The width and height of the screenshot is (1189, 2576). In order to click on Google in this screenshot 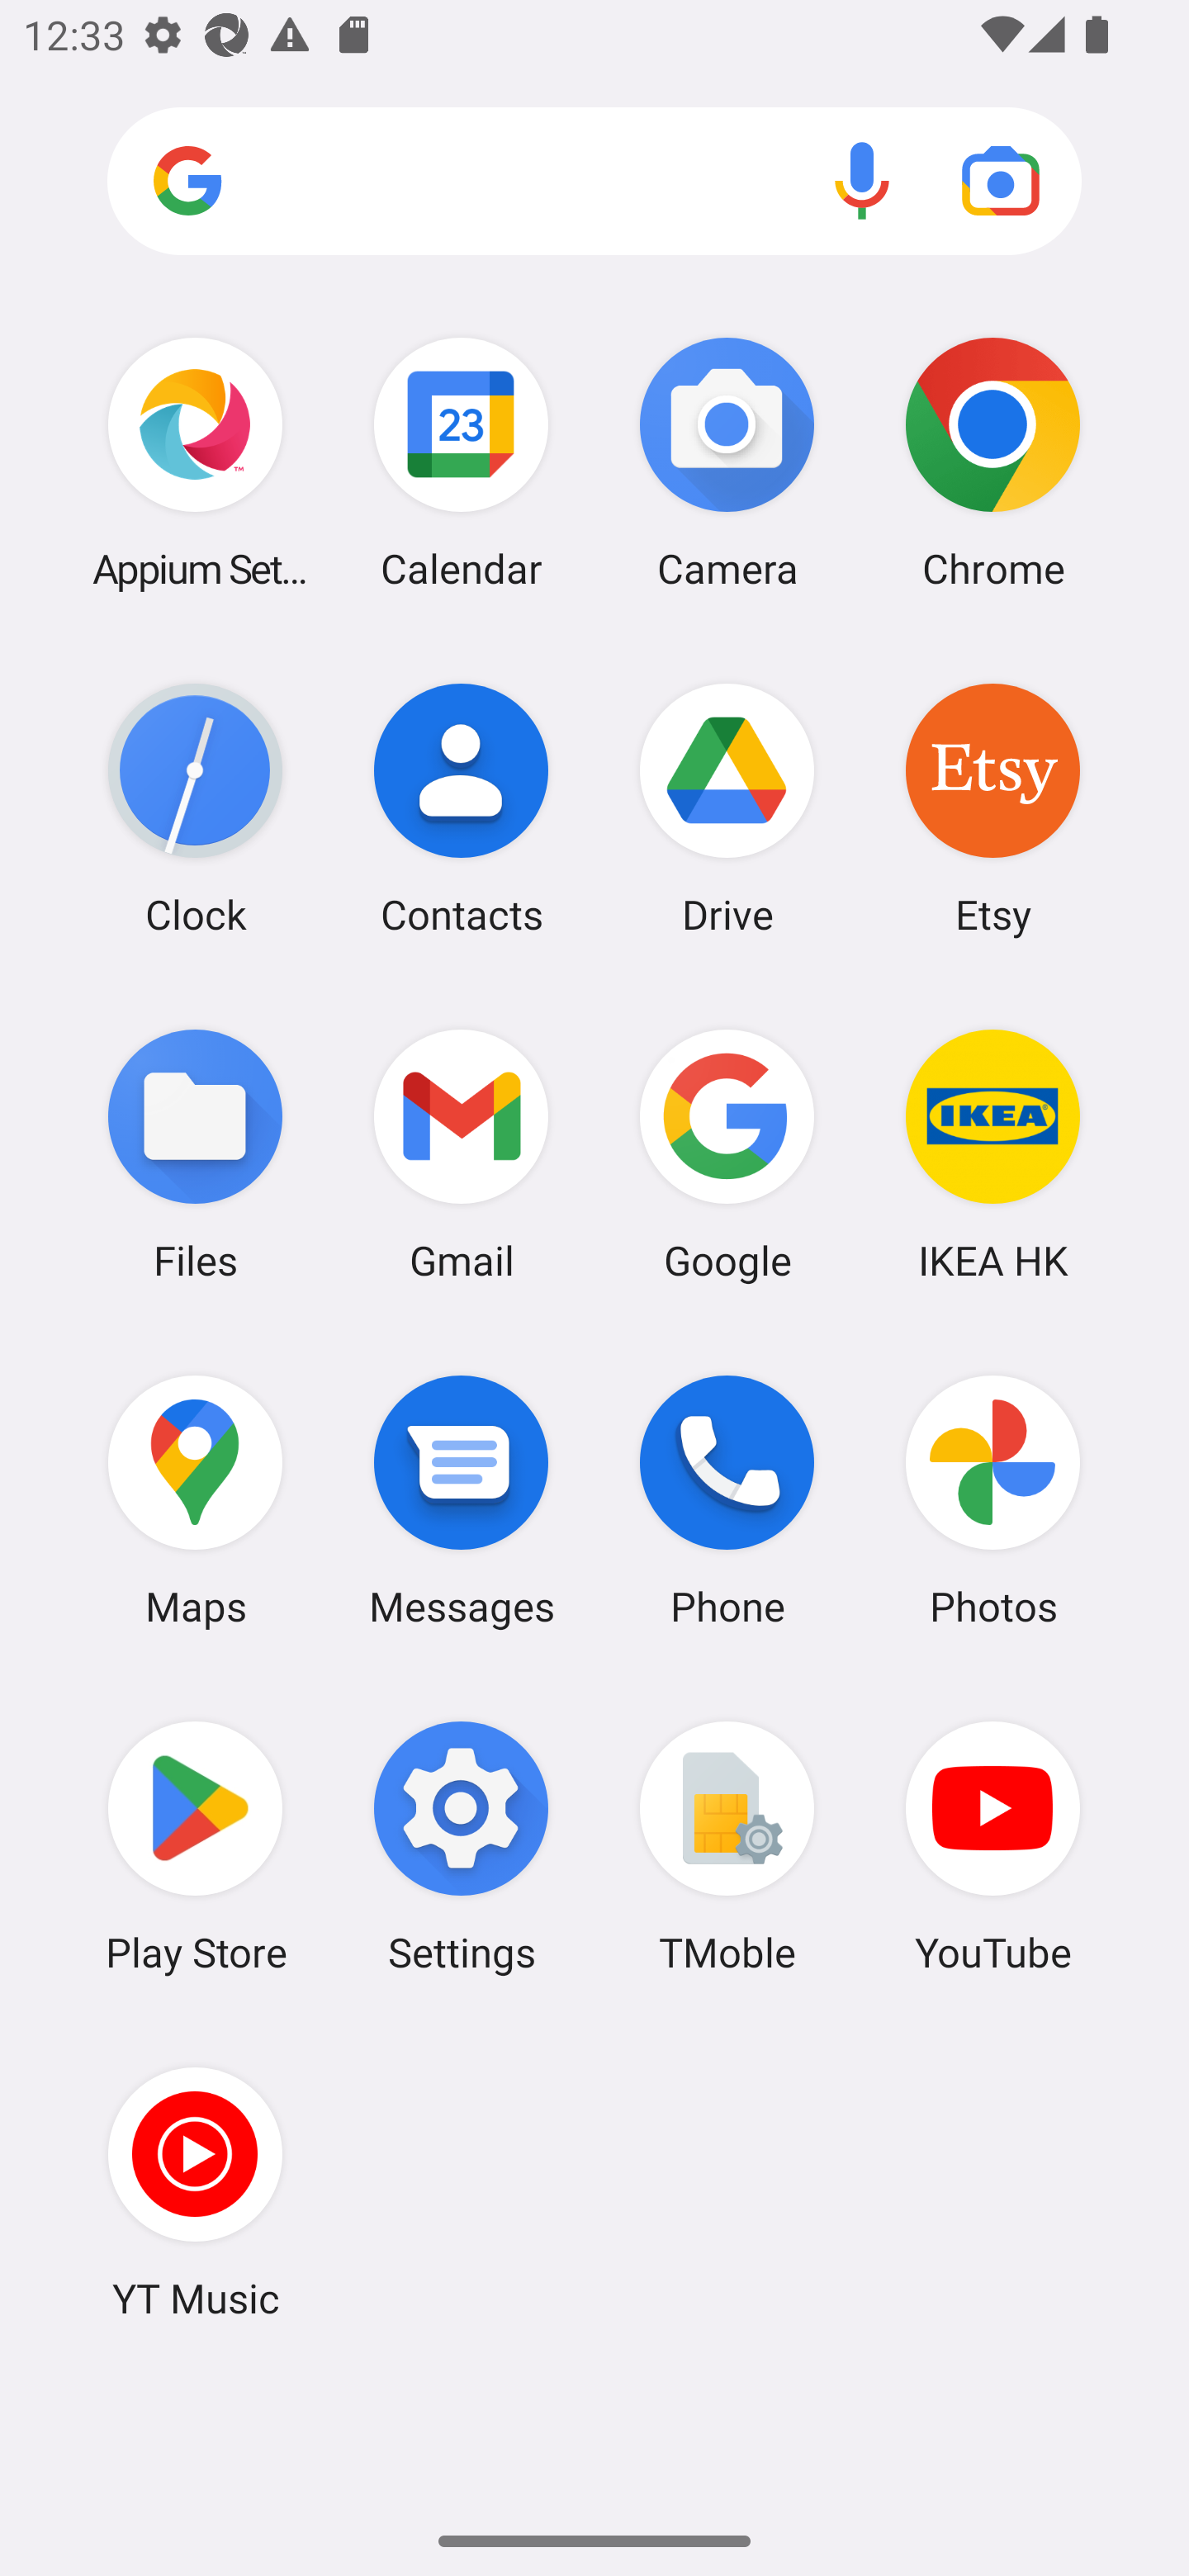, I will do `click(727, 1153)`.